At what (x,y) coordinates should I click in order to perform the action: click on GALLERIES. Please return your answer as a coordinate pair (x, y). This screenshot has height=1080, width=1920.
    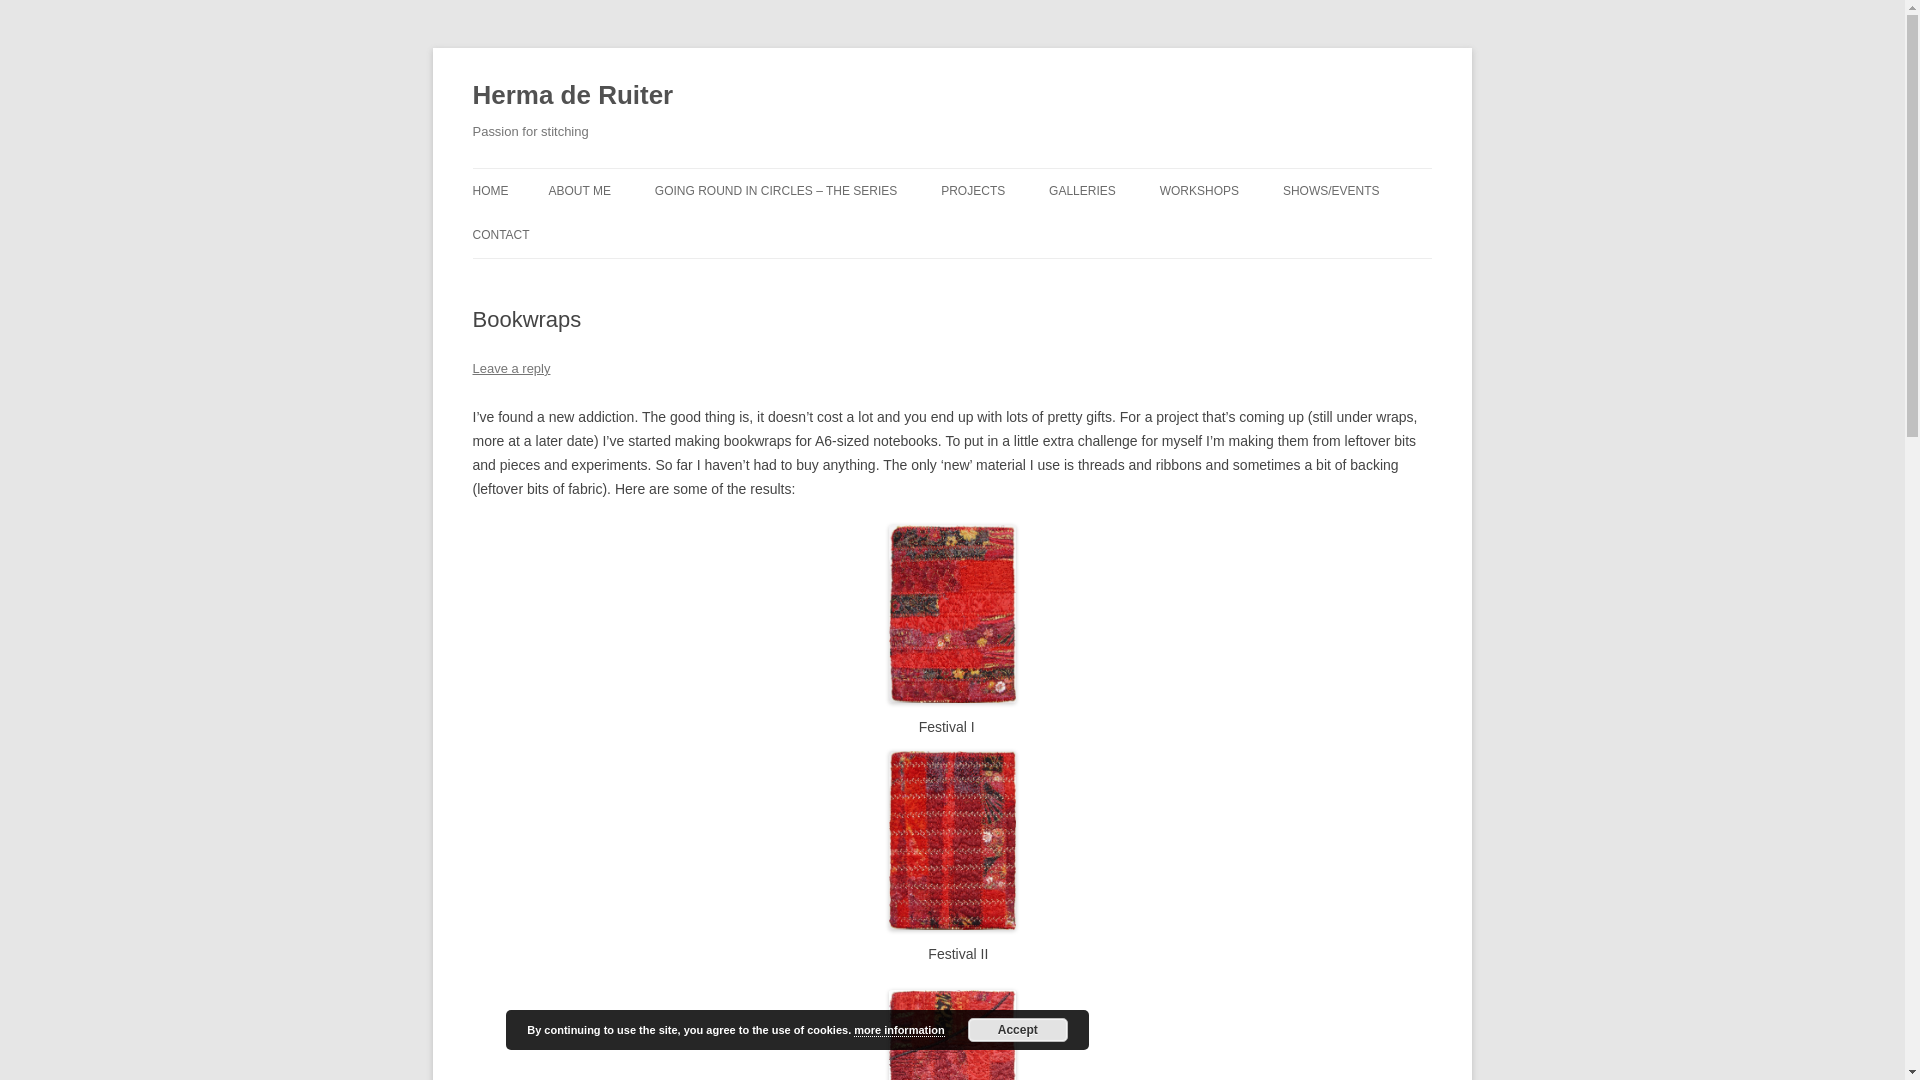
    Looking at the image, I should click on (1082, 190).